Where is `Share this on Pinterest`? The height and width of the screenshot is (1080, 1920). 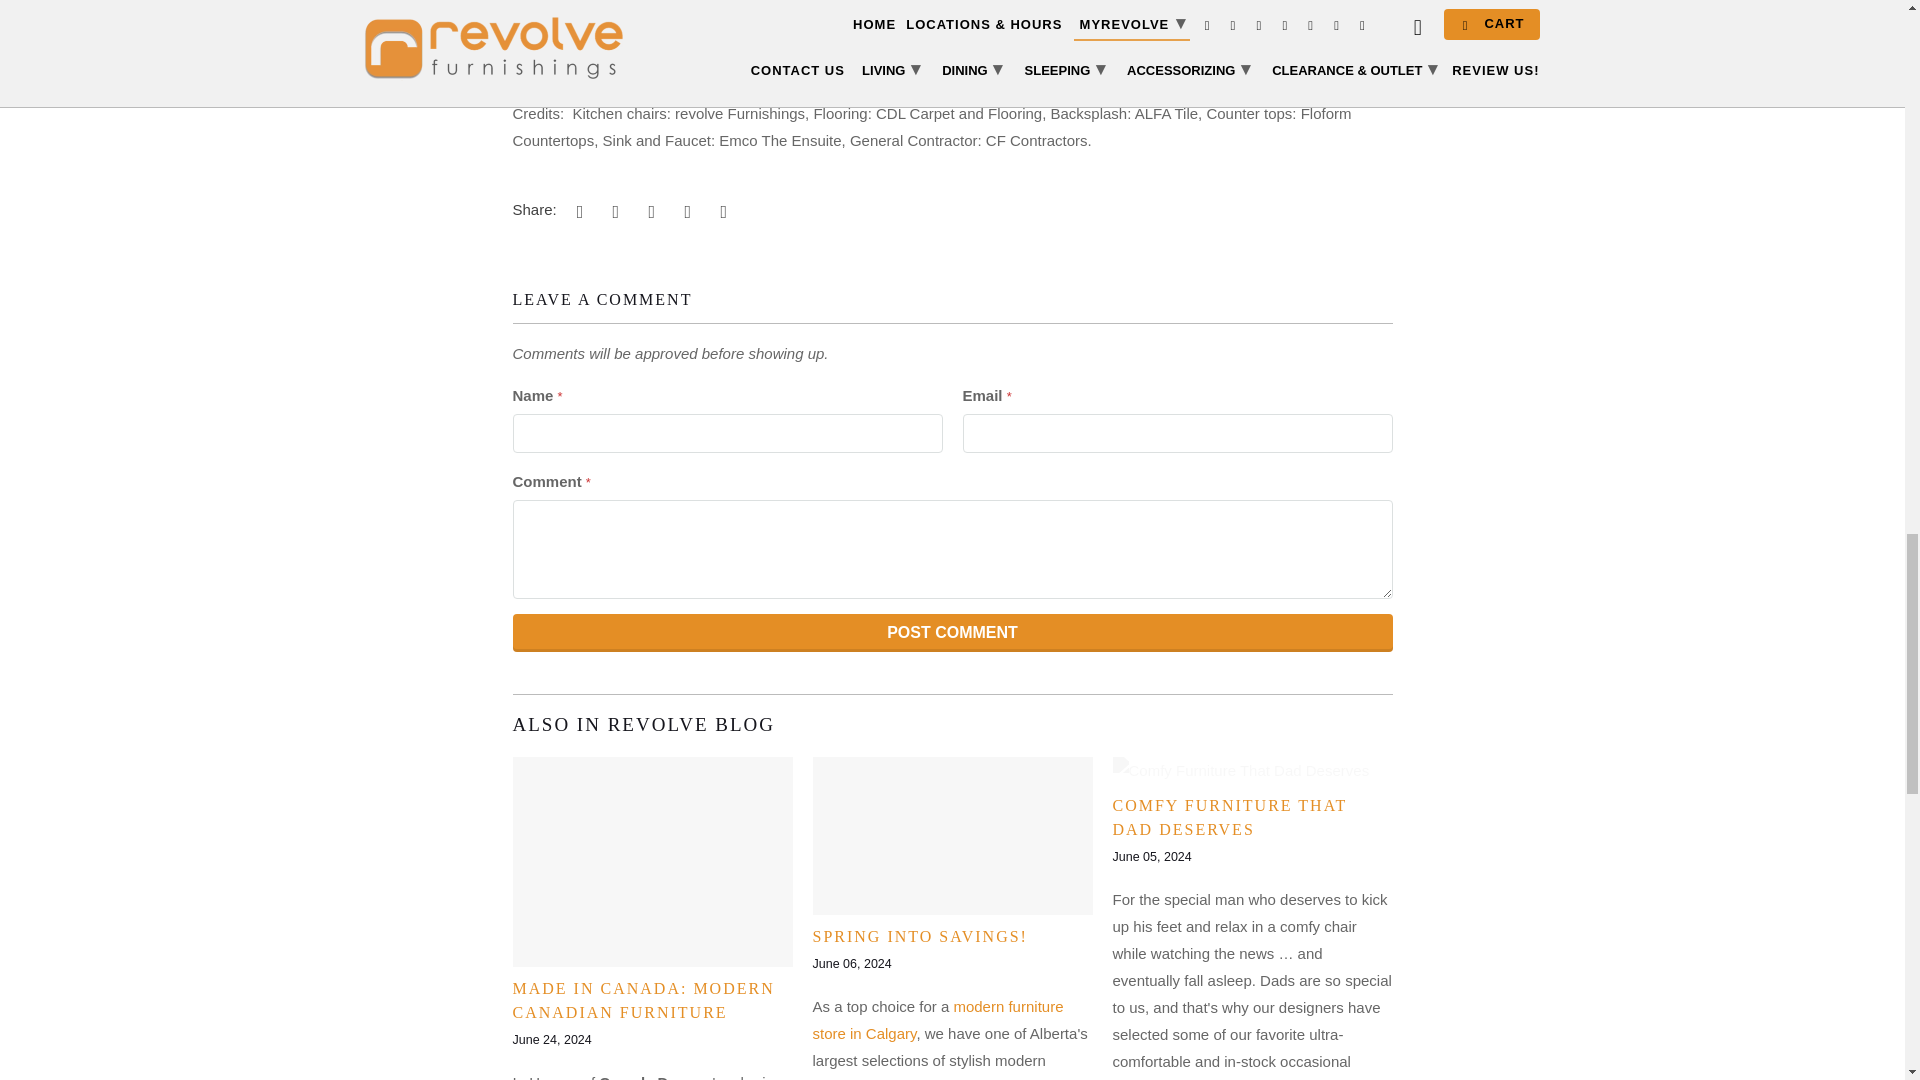 Share this on Pinterest is located at coordinates (648, 210).